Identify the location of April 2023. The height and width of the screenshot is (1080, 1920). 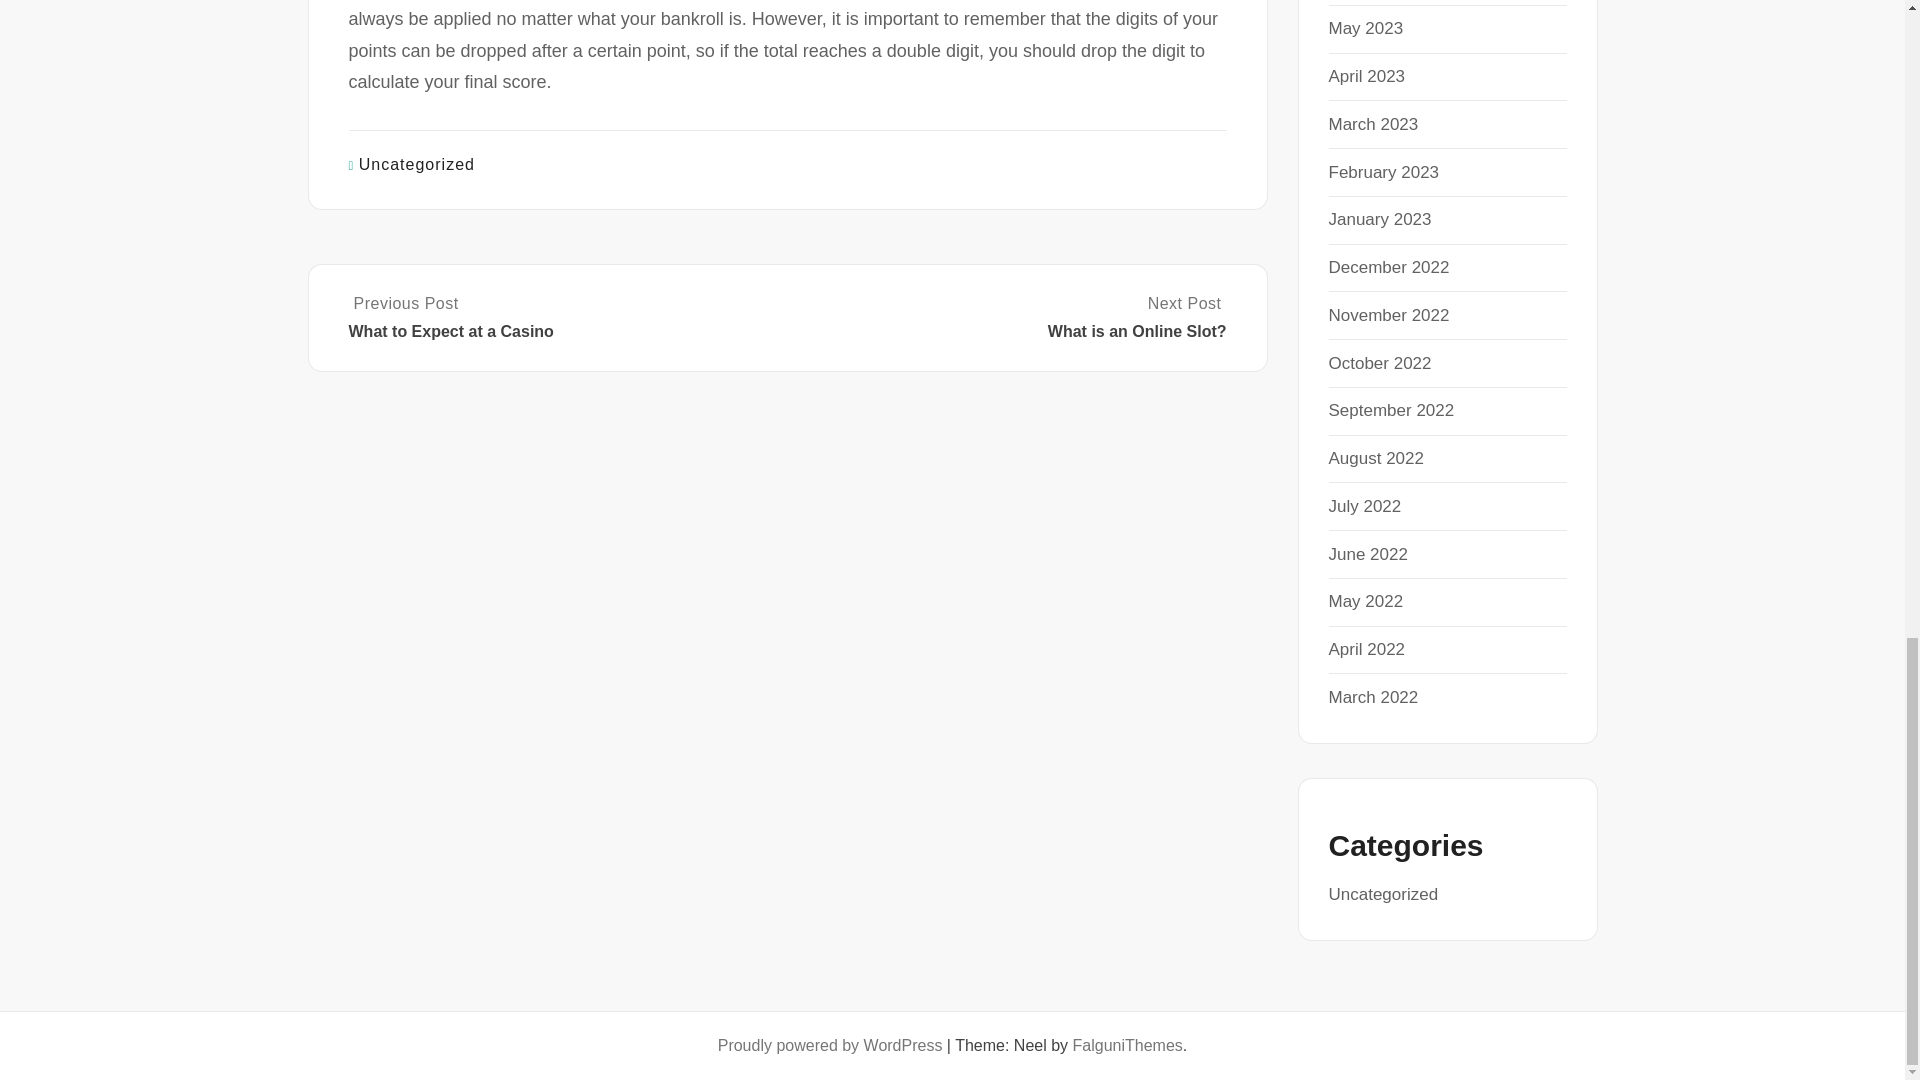
(1366, 76).